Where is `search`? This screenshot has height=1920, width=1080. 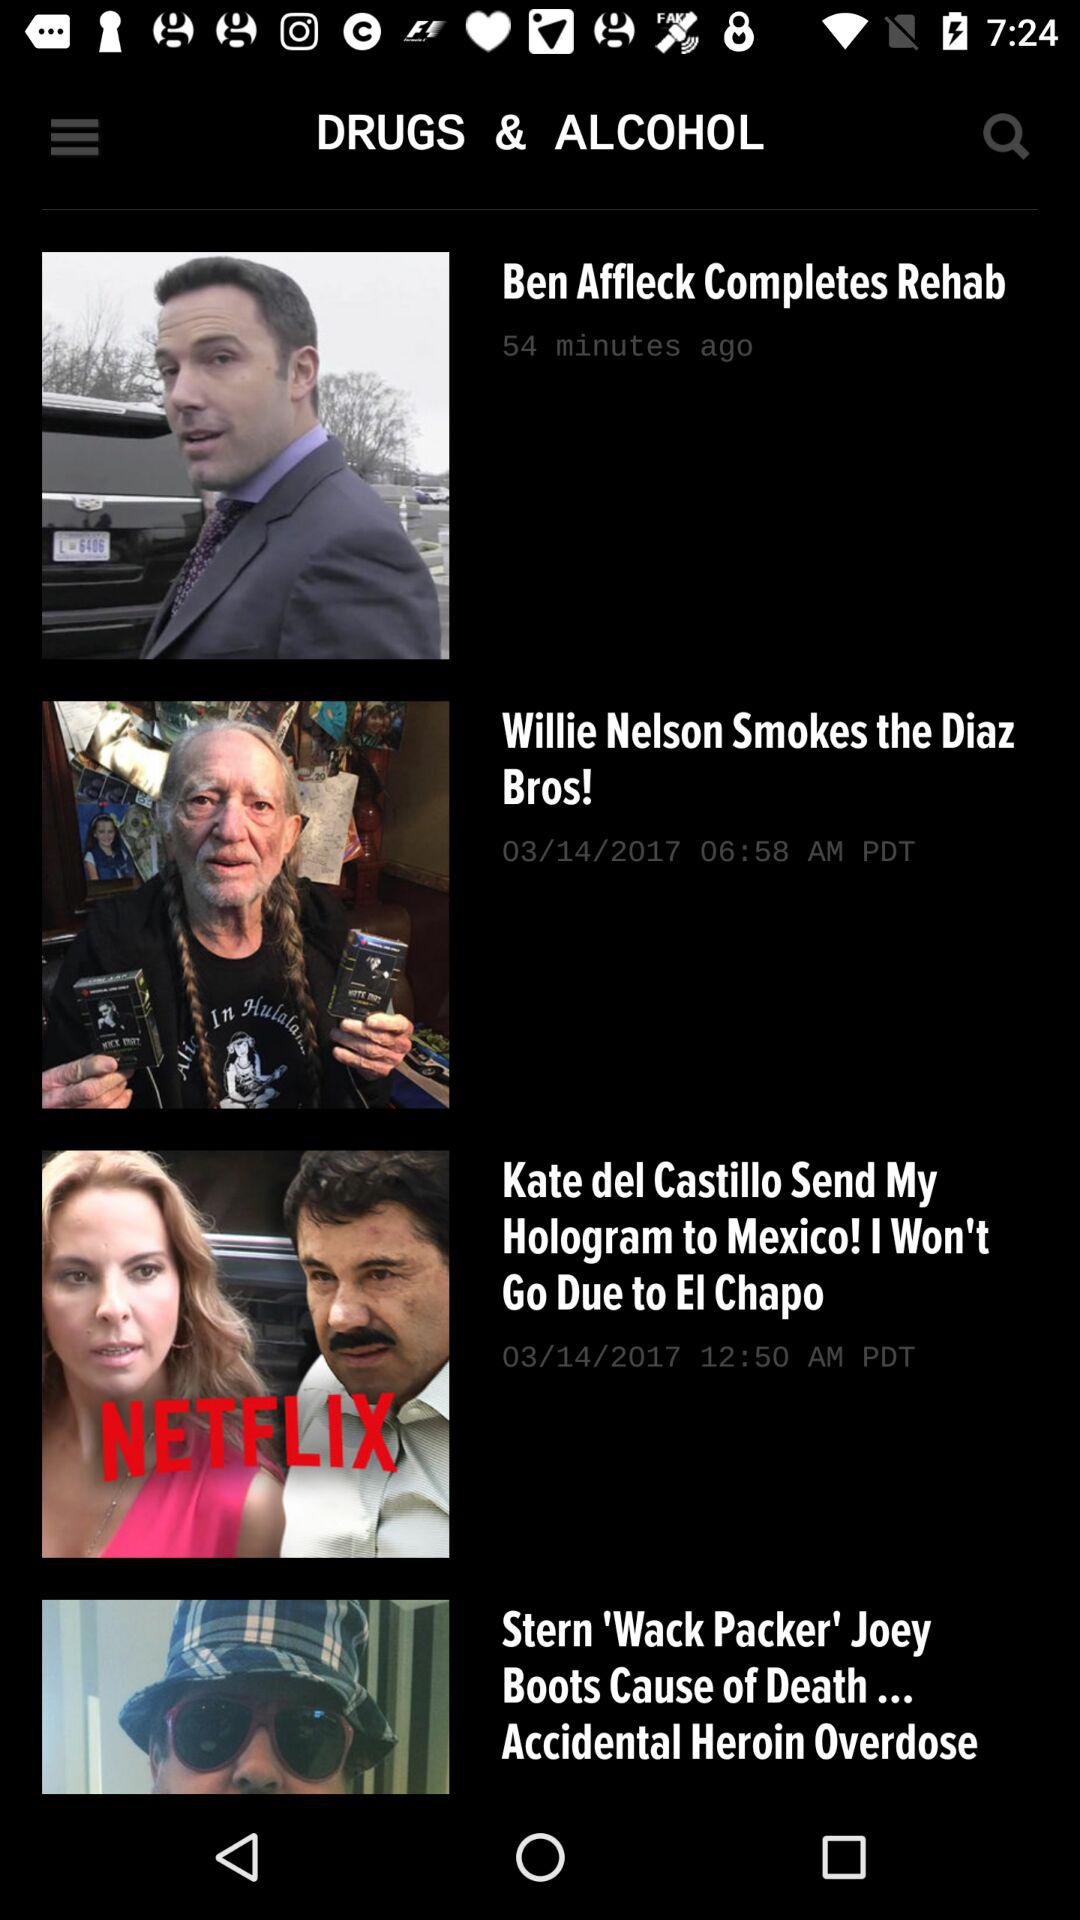 search is located at coordinates (1005, 136).